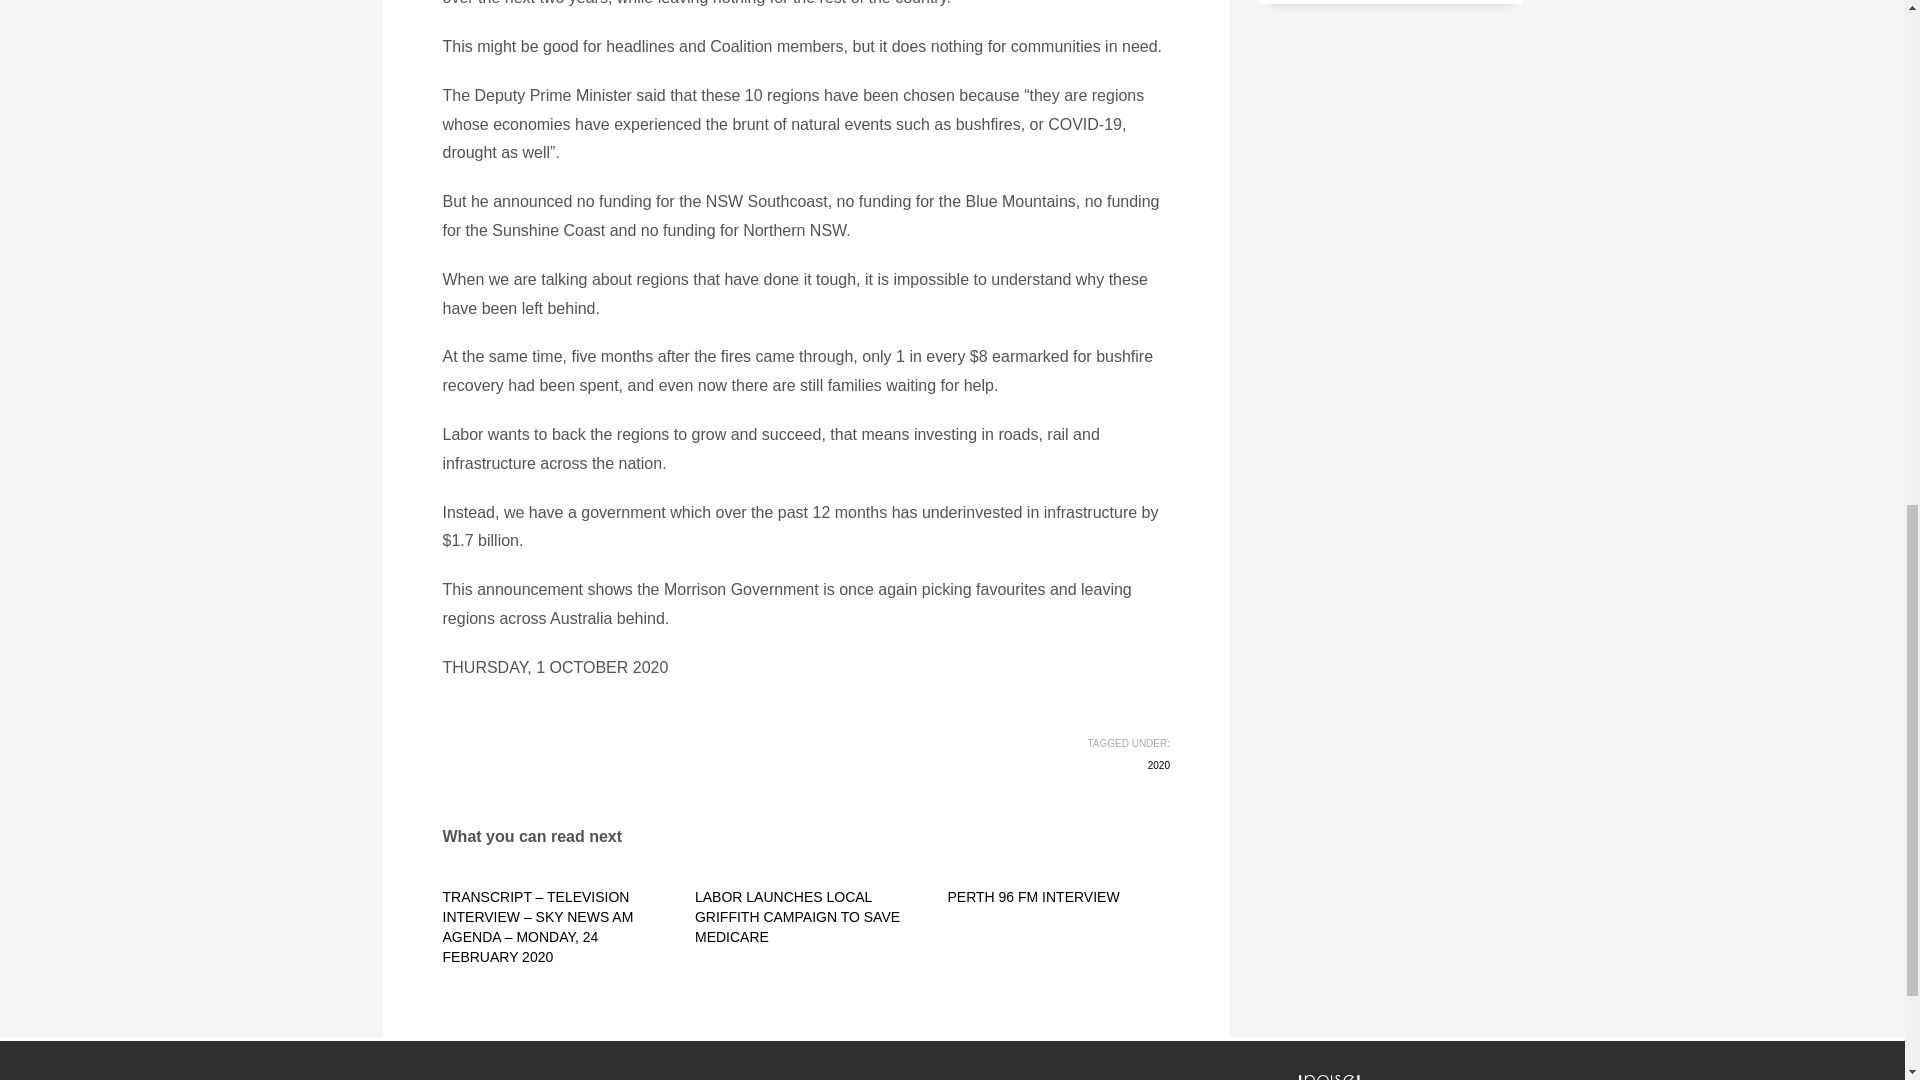 The width and height of the screenshot is (1920, 1080). Describe the element at coordinates (1158, 766) in the screenshot. I see `2020` at that location.